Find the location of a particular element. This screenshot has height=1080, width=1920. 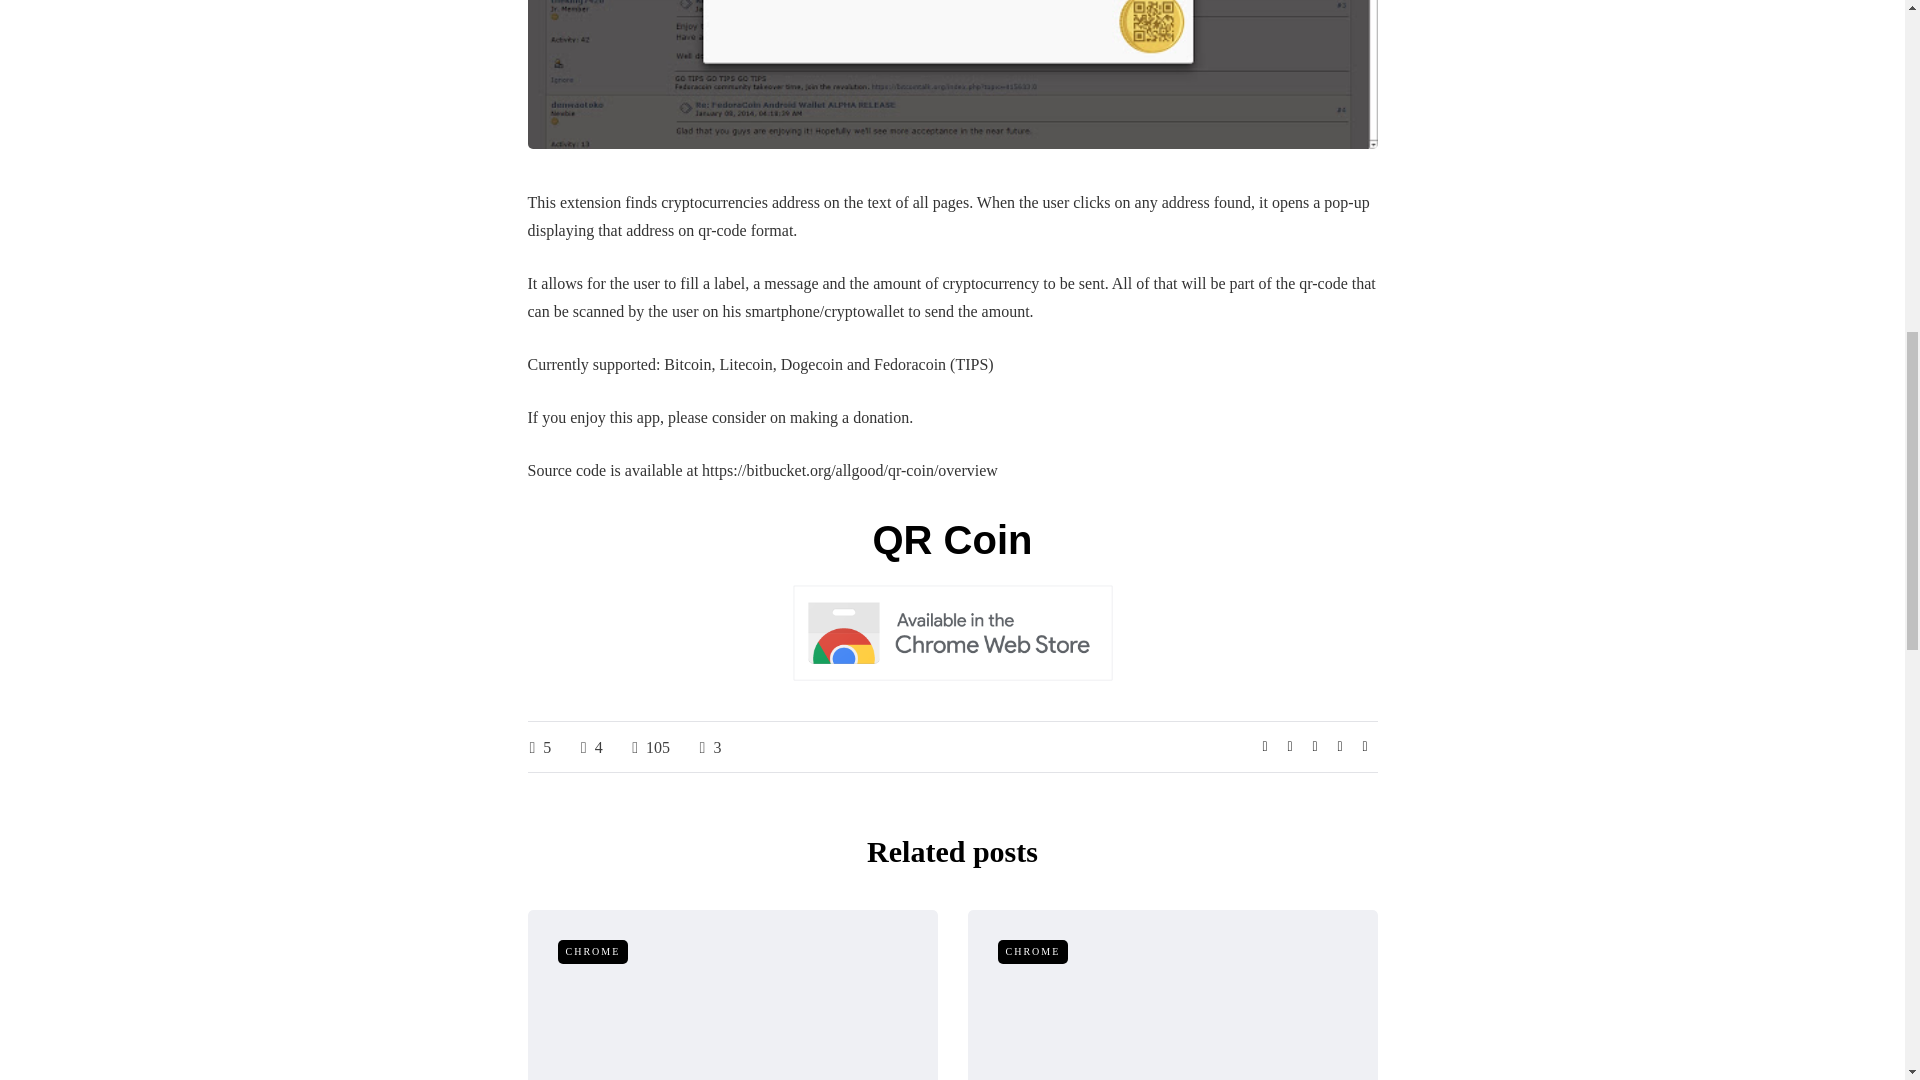

Tweet this is located at coordinates (1290, 746).